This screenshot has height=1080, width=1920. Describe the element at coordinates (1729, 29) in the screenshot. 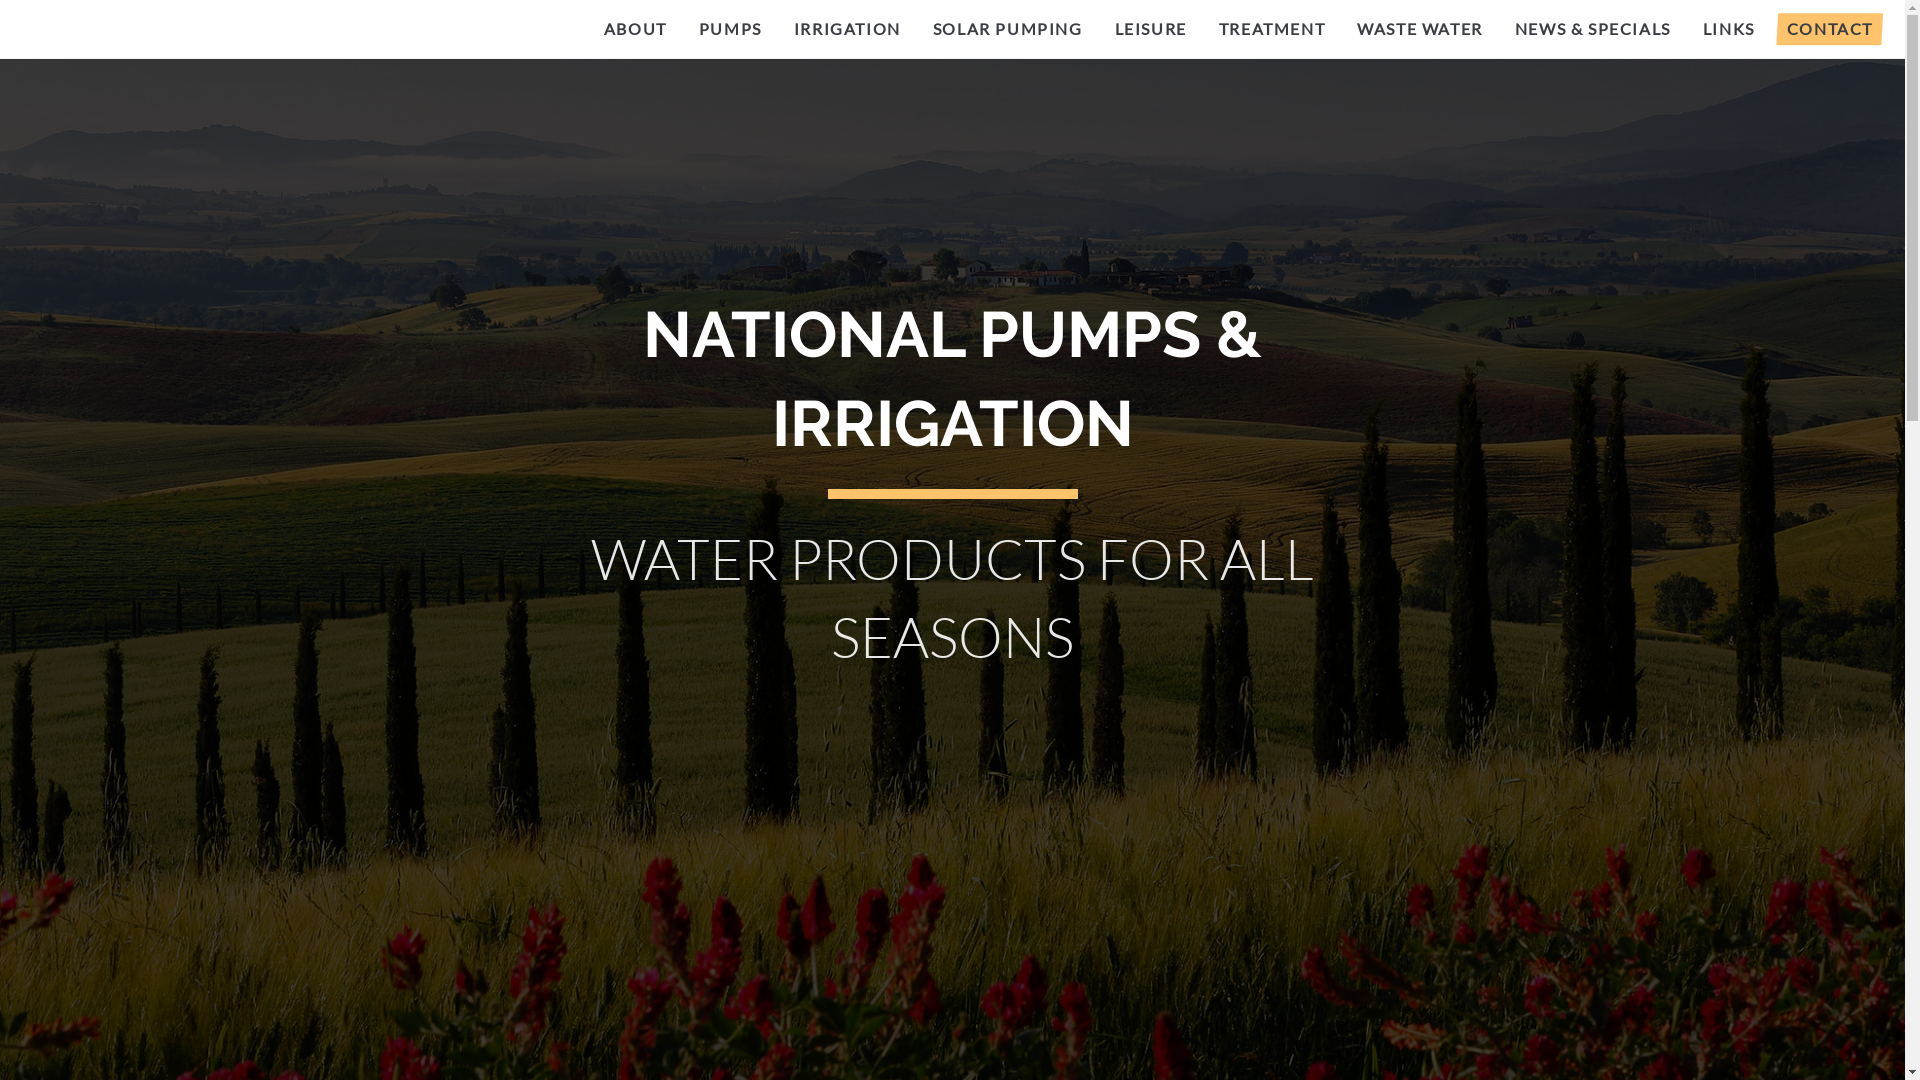

I see `LINKS` at that location.